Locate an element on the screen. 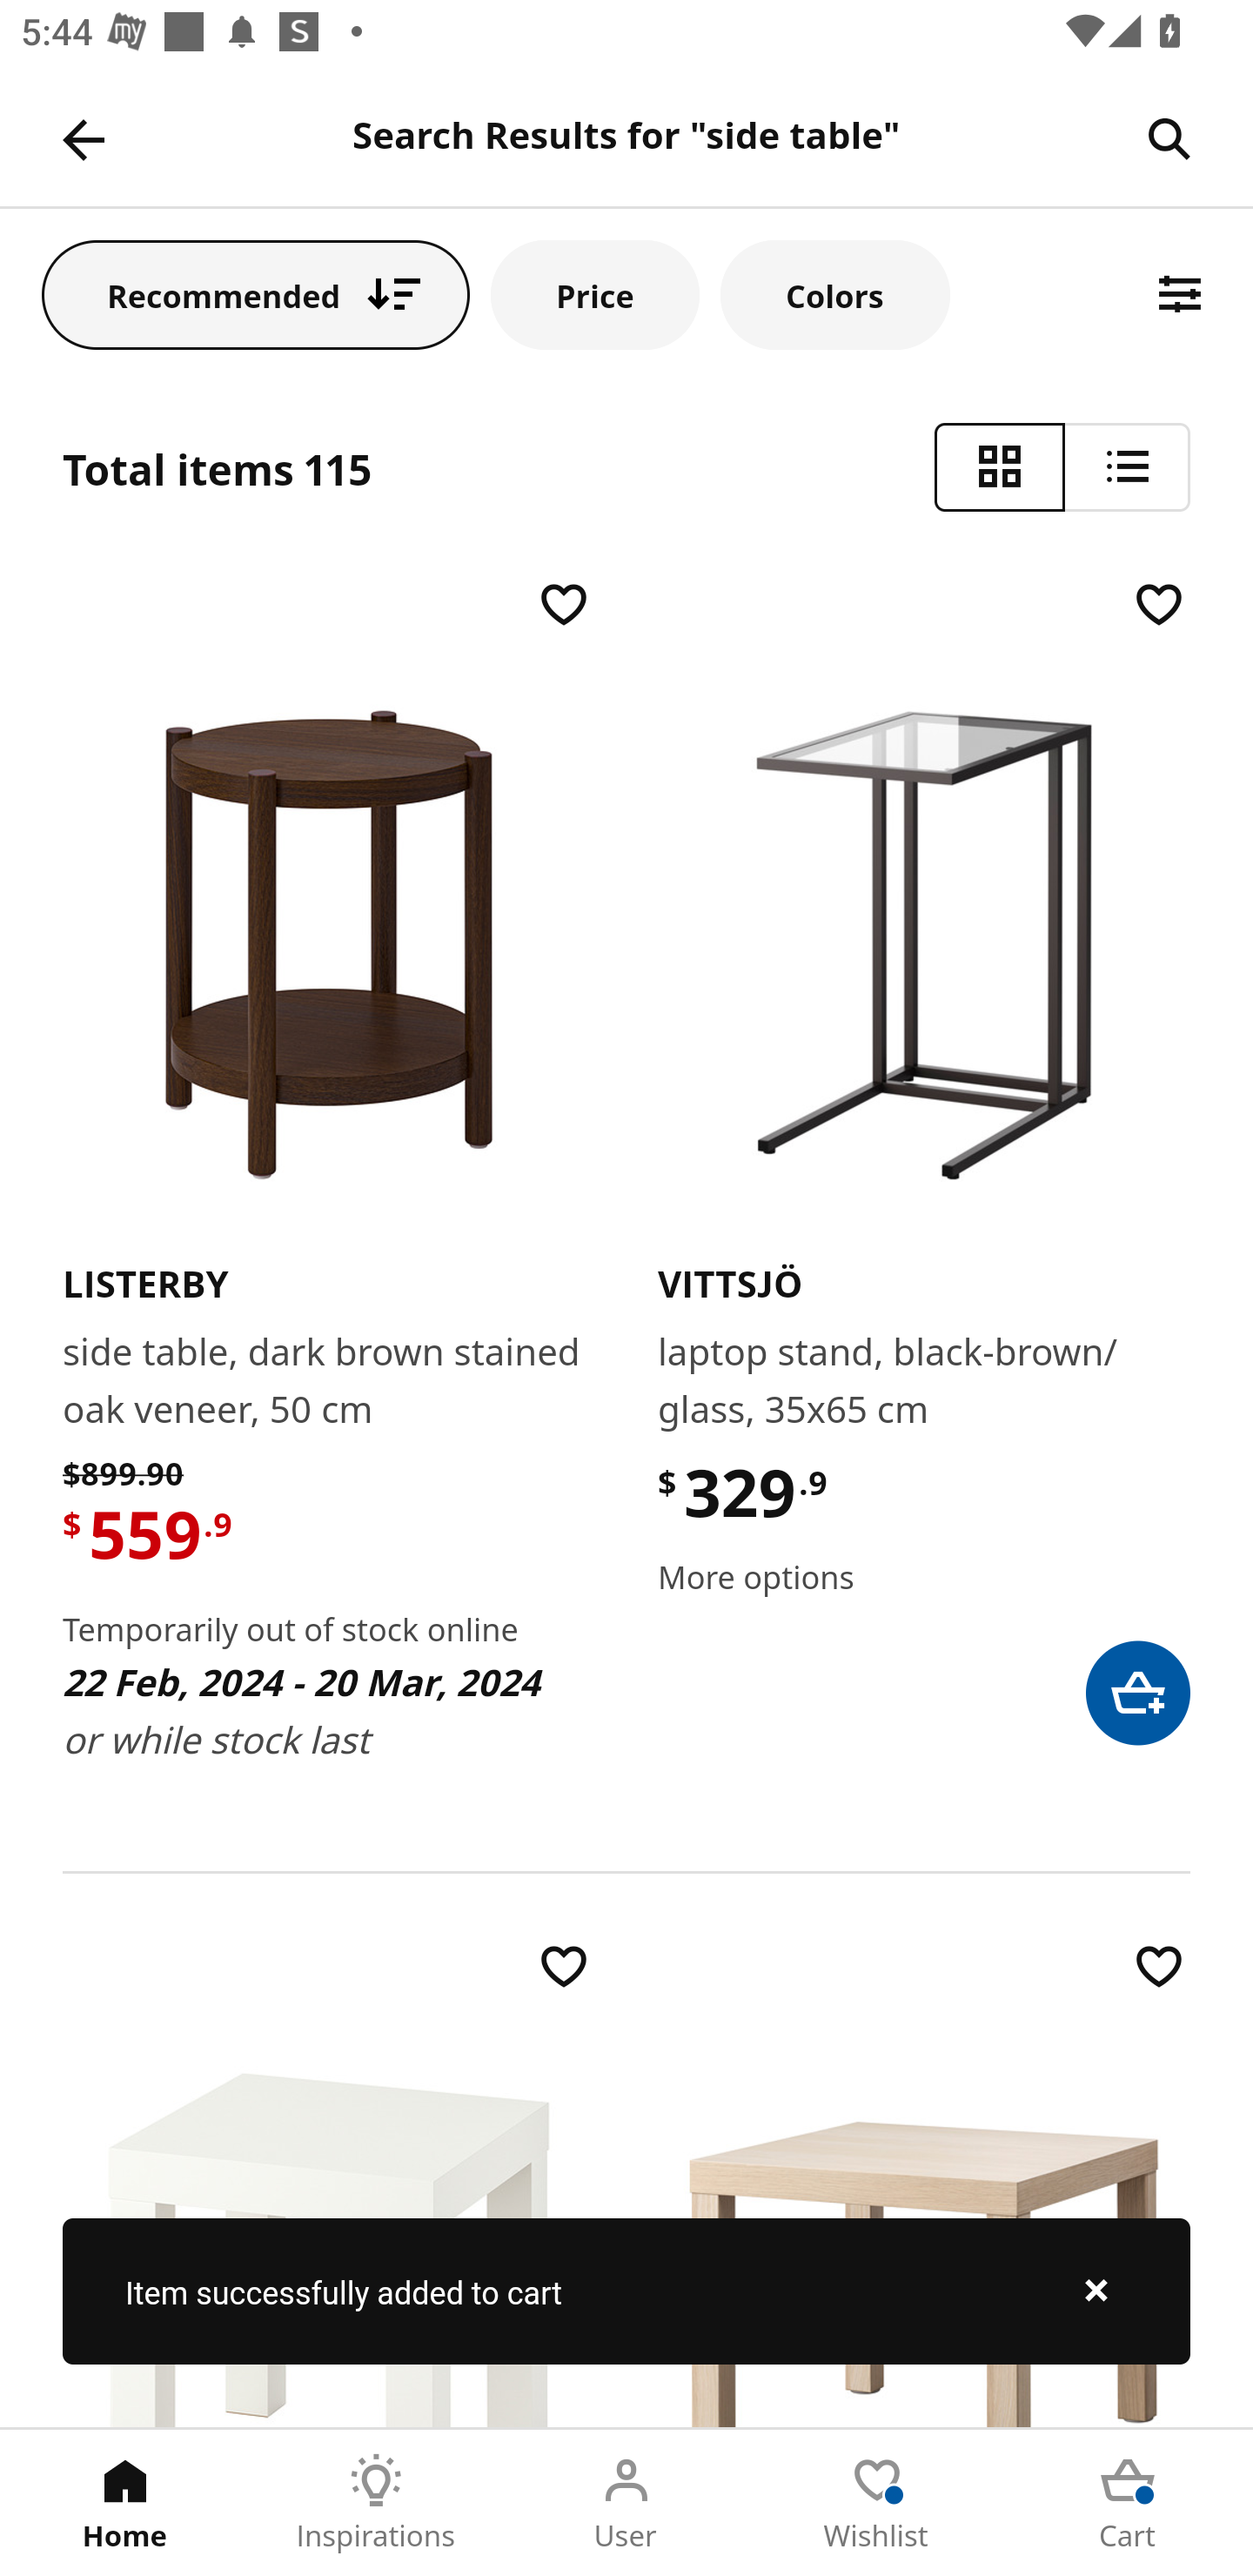 The width and height of the screenshot is (1253, 2576). Recommended is located at coordinates (256, 294).